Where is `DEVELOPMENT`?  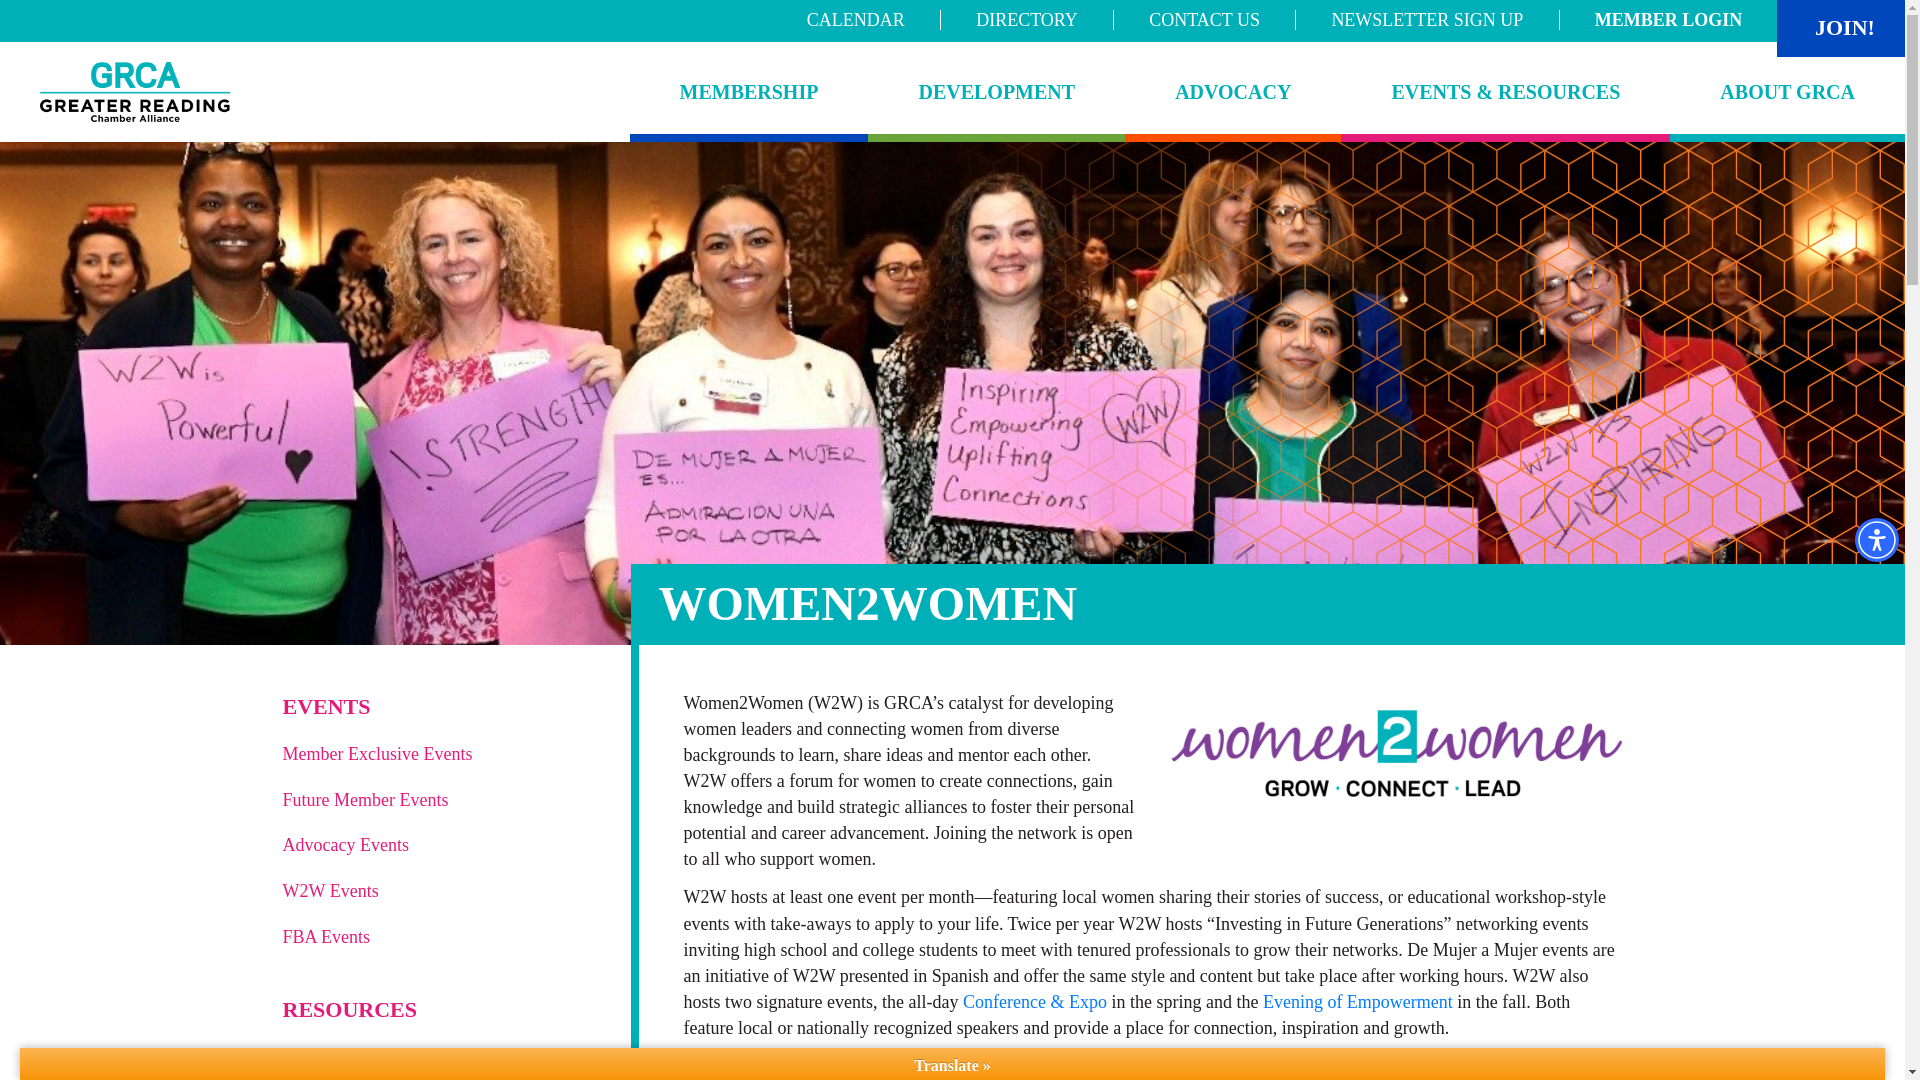
DEVELOPMENT is located at coordinates (996, 92).